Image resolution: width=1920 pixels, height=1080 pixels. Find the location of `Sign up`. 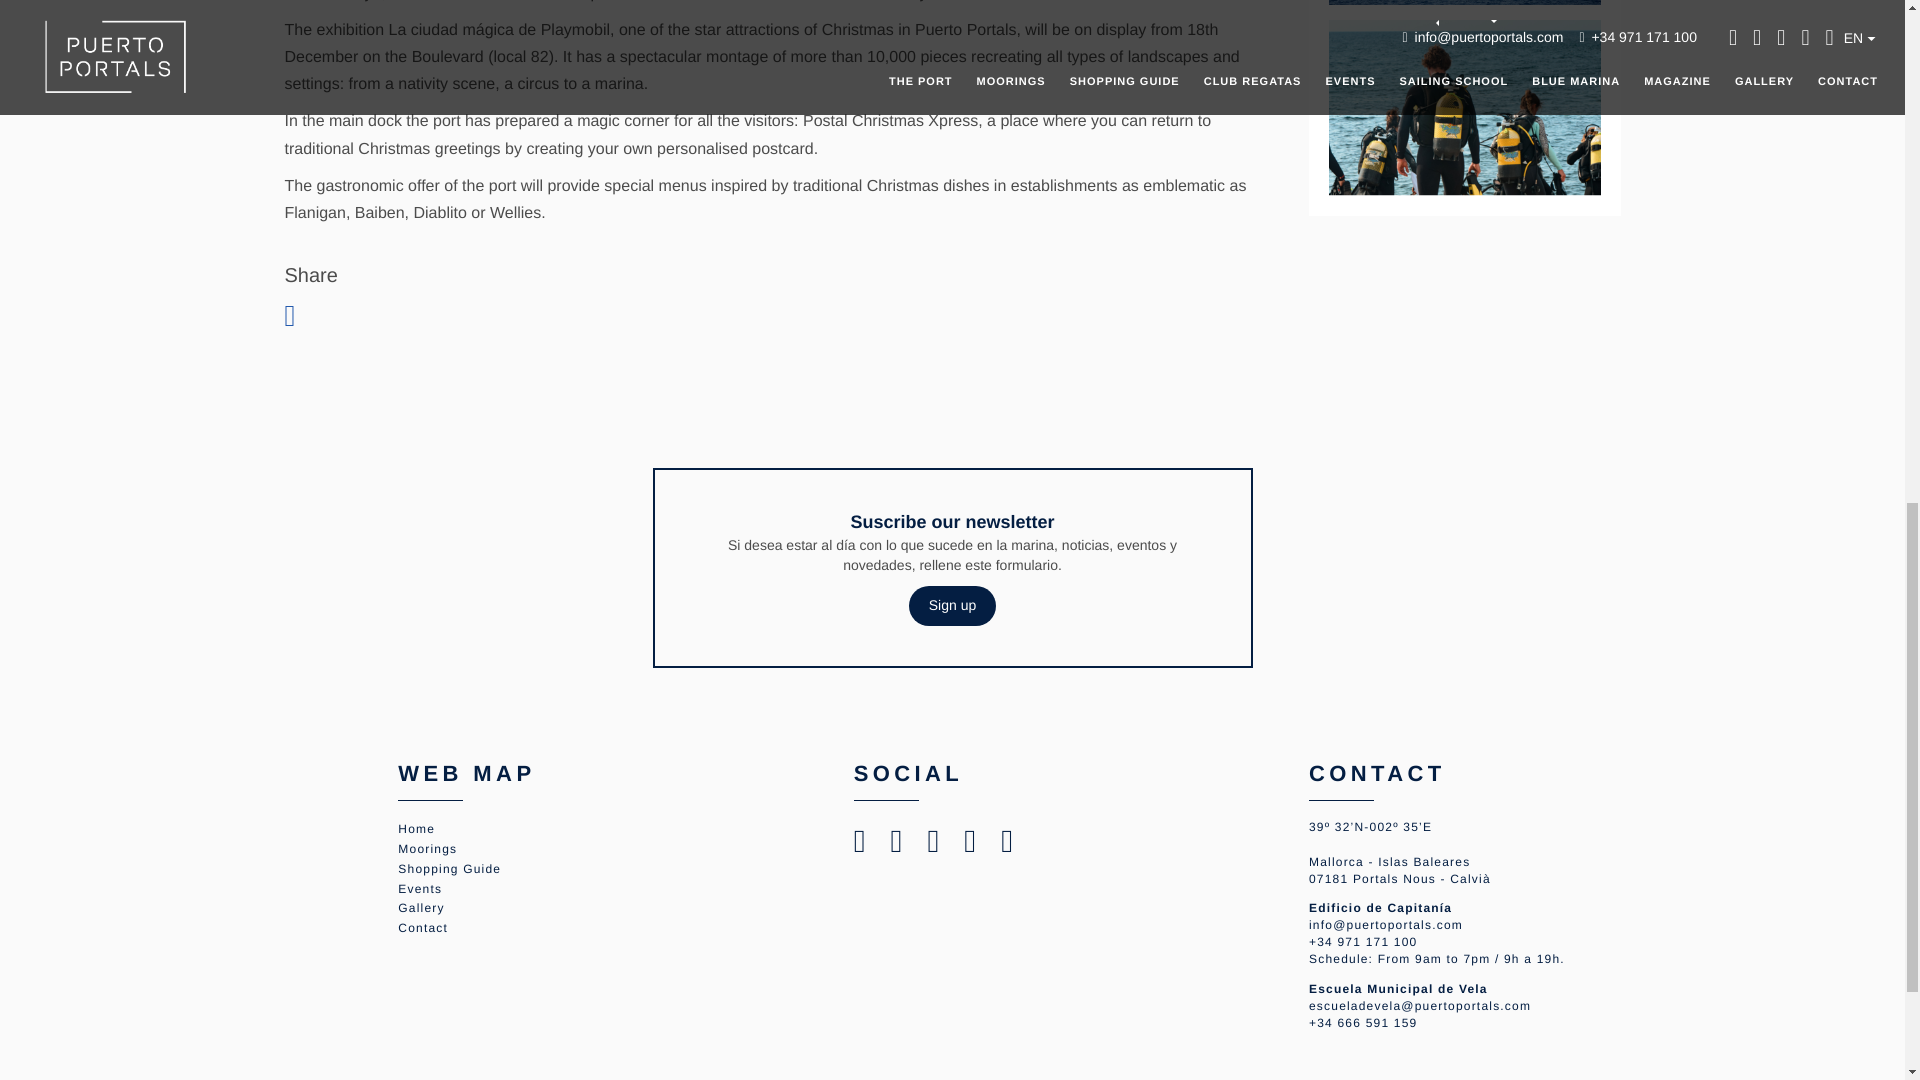

Sign up is located at coordinates (952, 606).